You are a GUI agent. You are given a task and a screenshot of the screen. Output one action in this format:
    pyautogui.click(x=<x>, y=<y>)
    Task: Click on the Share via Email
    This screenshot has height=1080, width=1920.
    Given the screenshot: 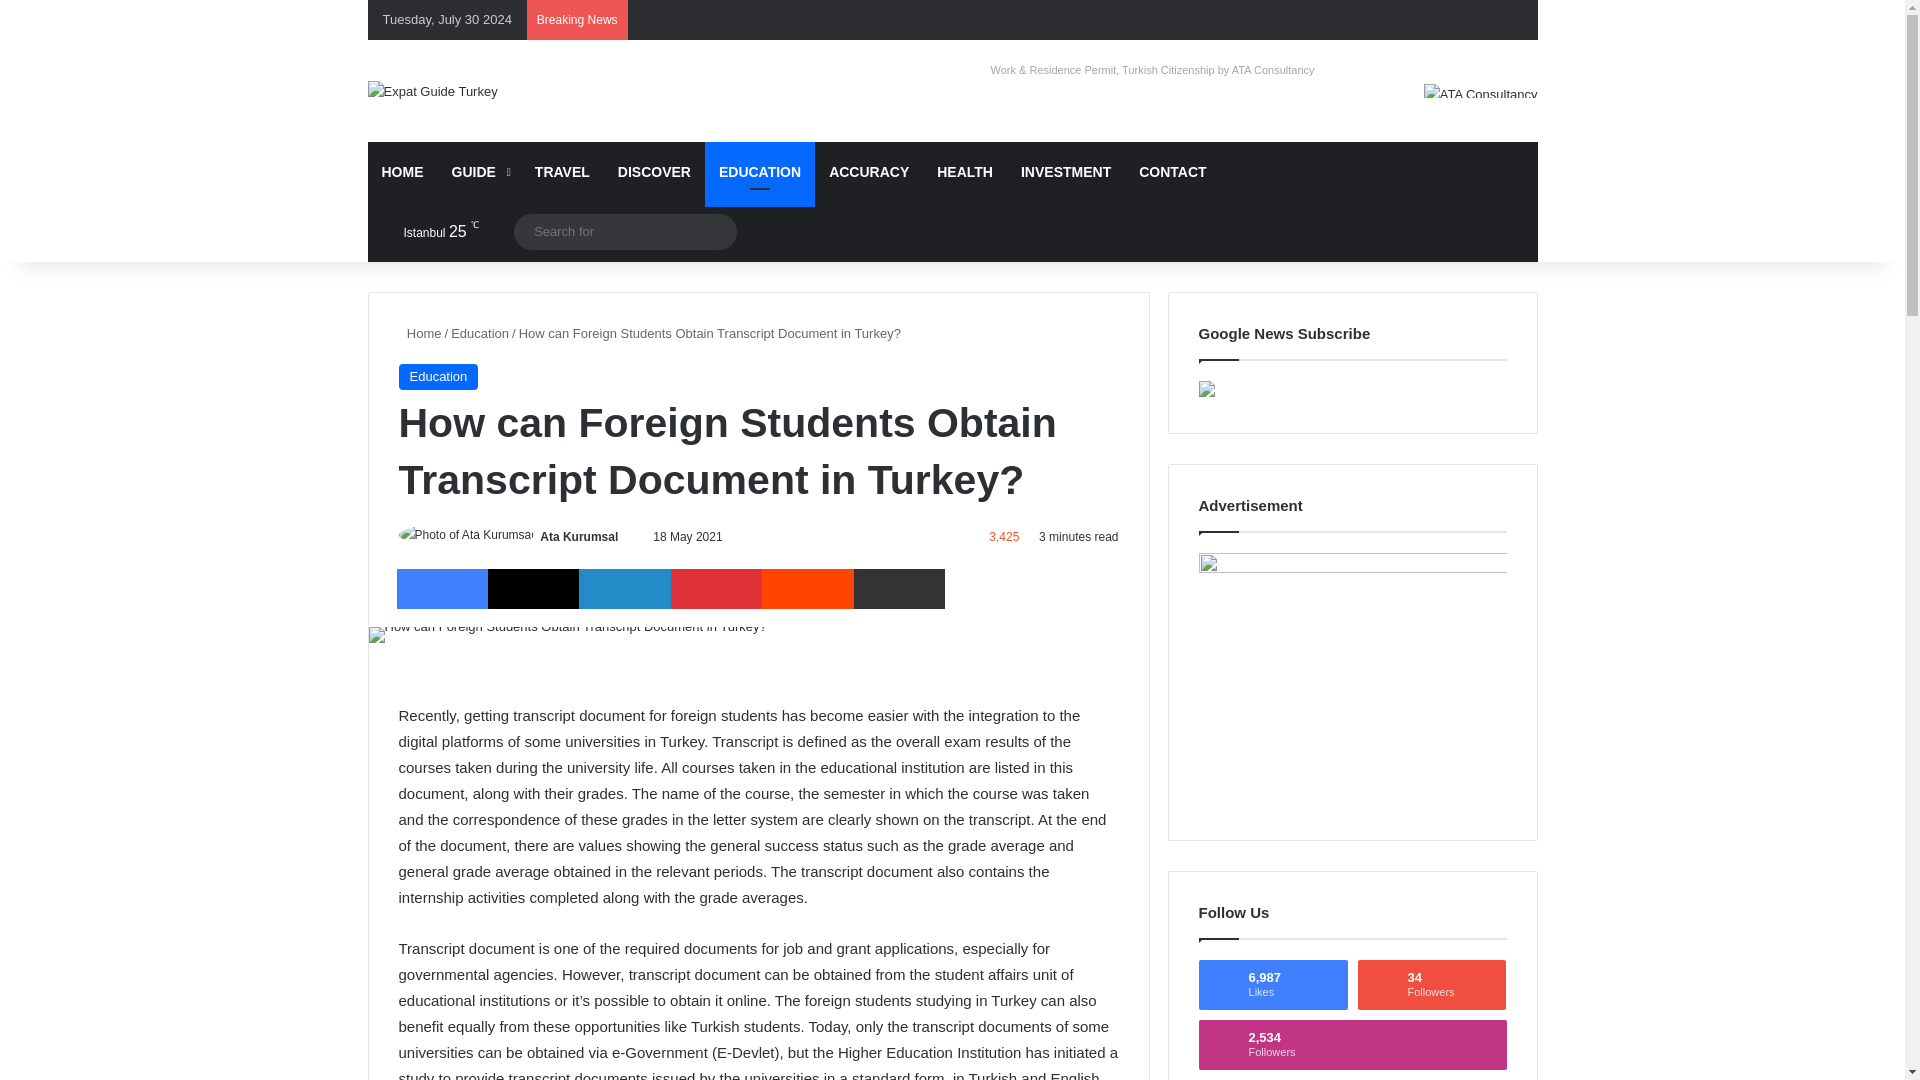 What is the action you would take?
    pyautogui.click(x=899, y=658)
    